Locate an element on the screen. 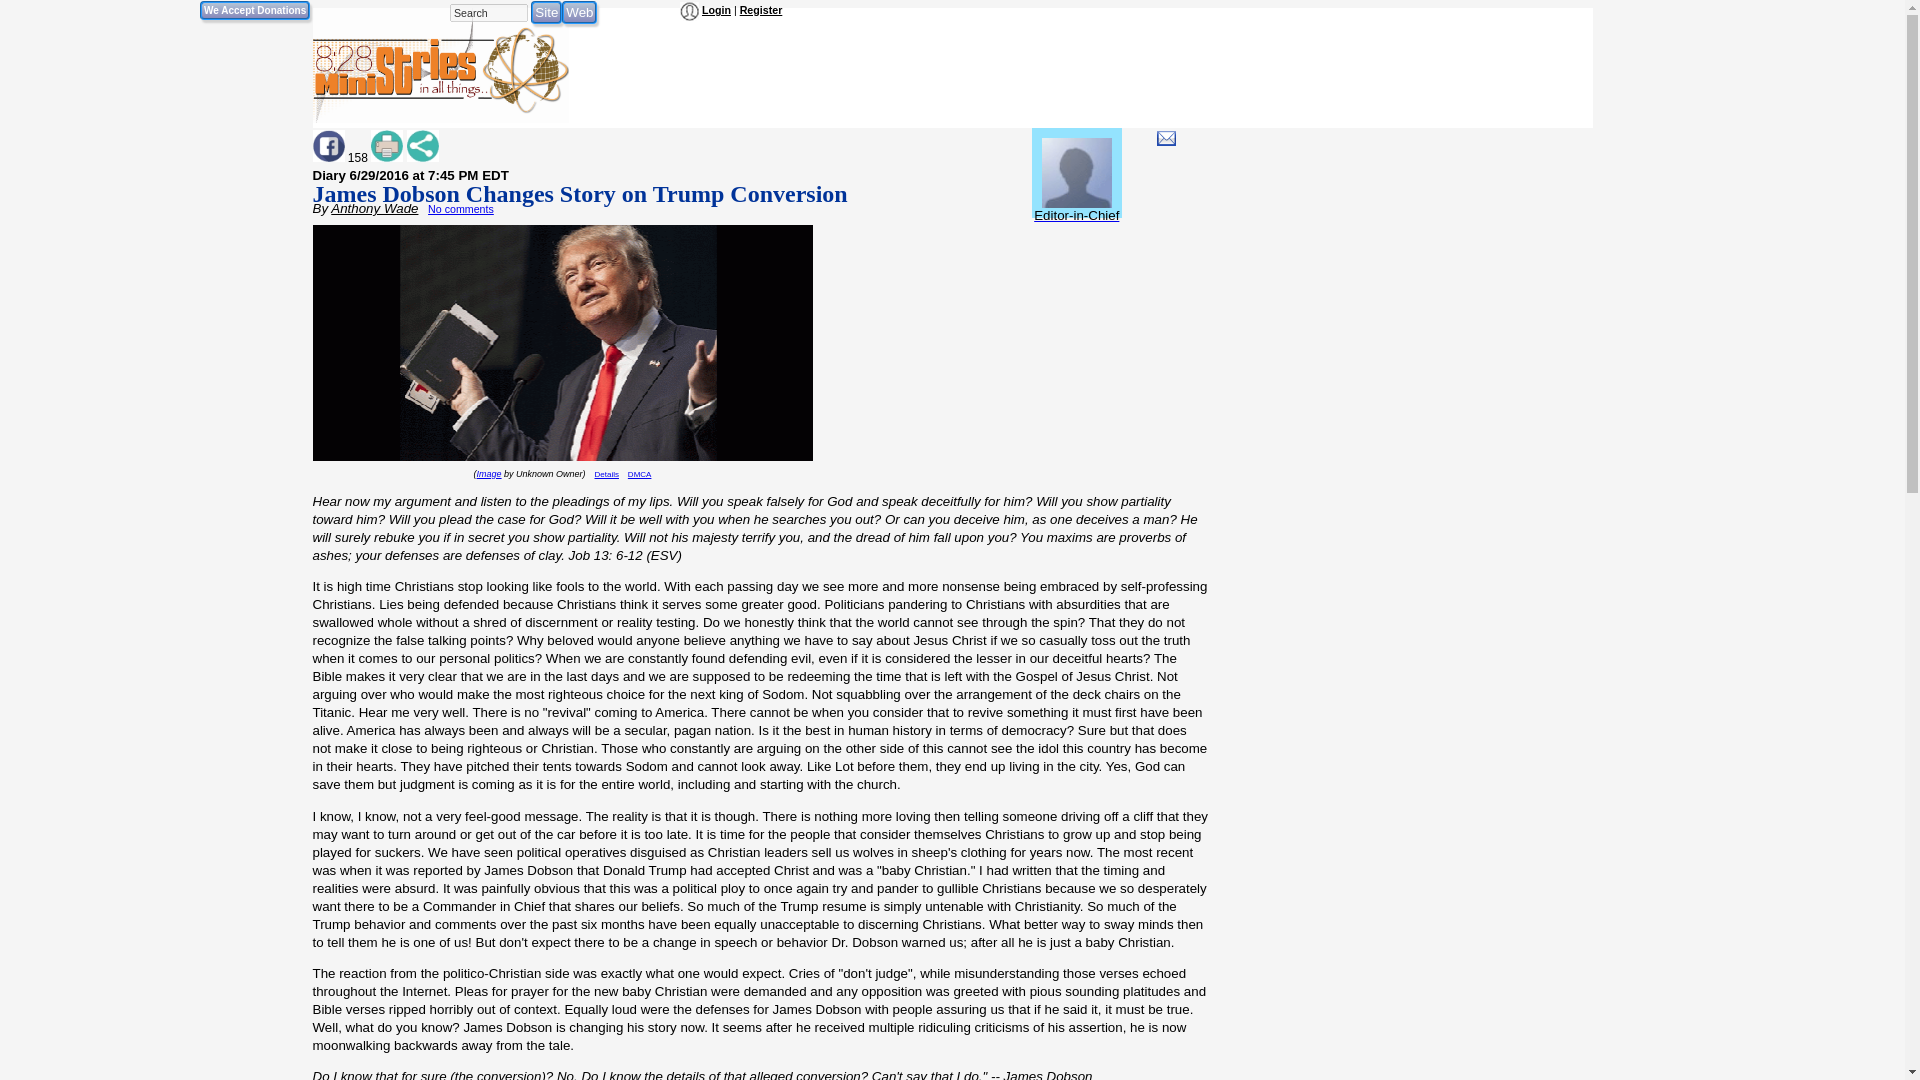 The width and height of the screenshot is (1920, 1080). Share on Facebook is located at coordinates (327, 146).